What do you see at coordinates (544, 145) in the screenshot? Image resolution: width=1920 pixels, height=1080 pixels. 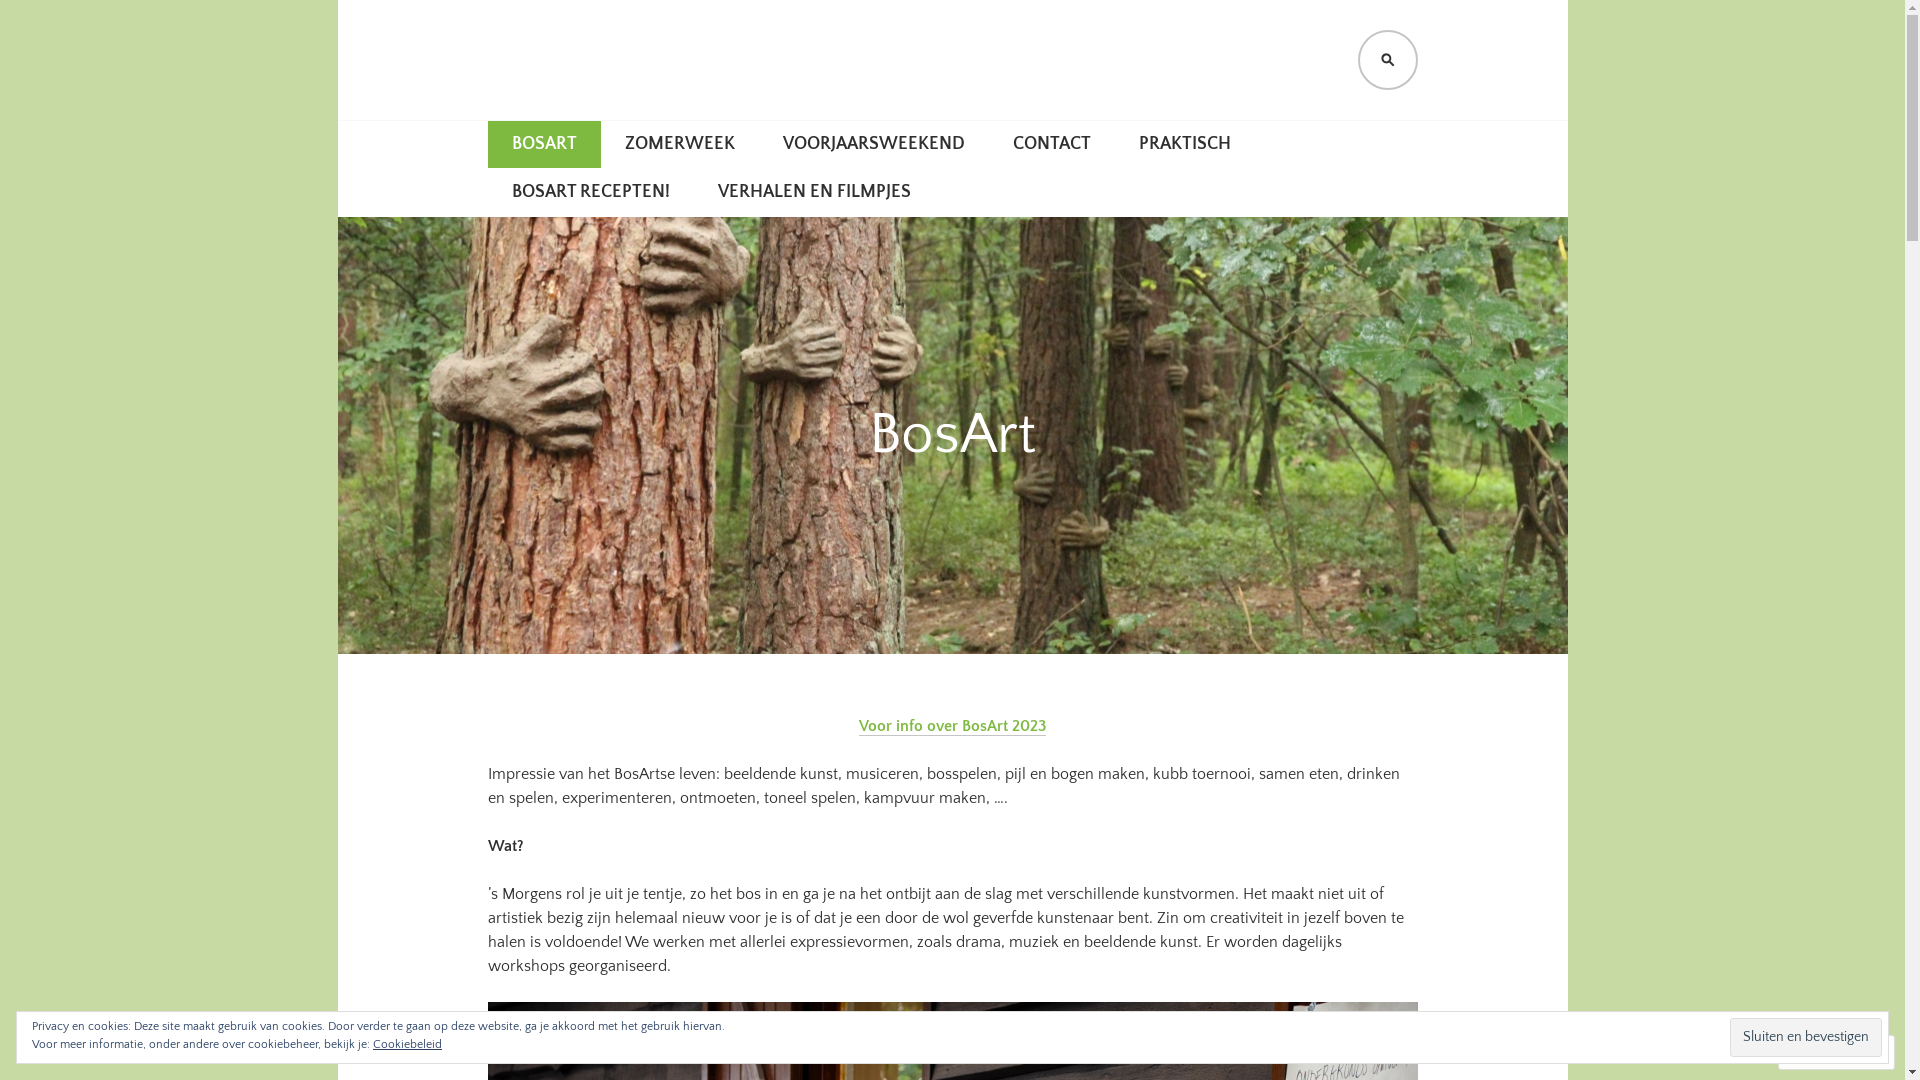 I see `BOSART` at bounding box center [544, 145].